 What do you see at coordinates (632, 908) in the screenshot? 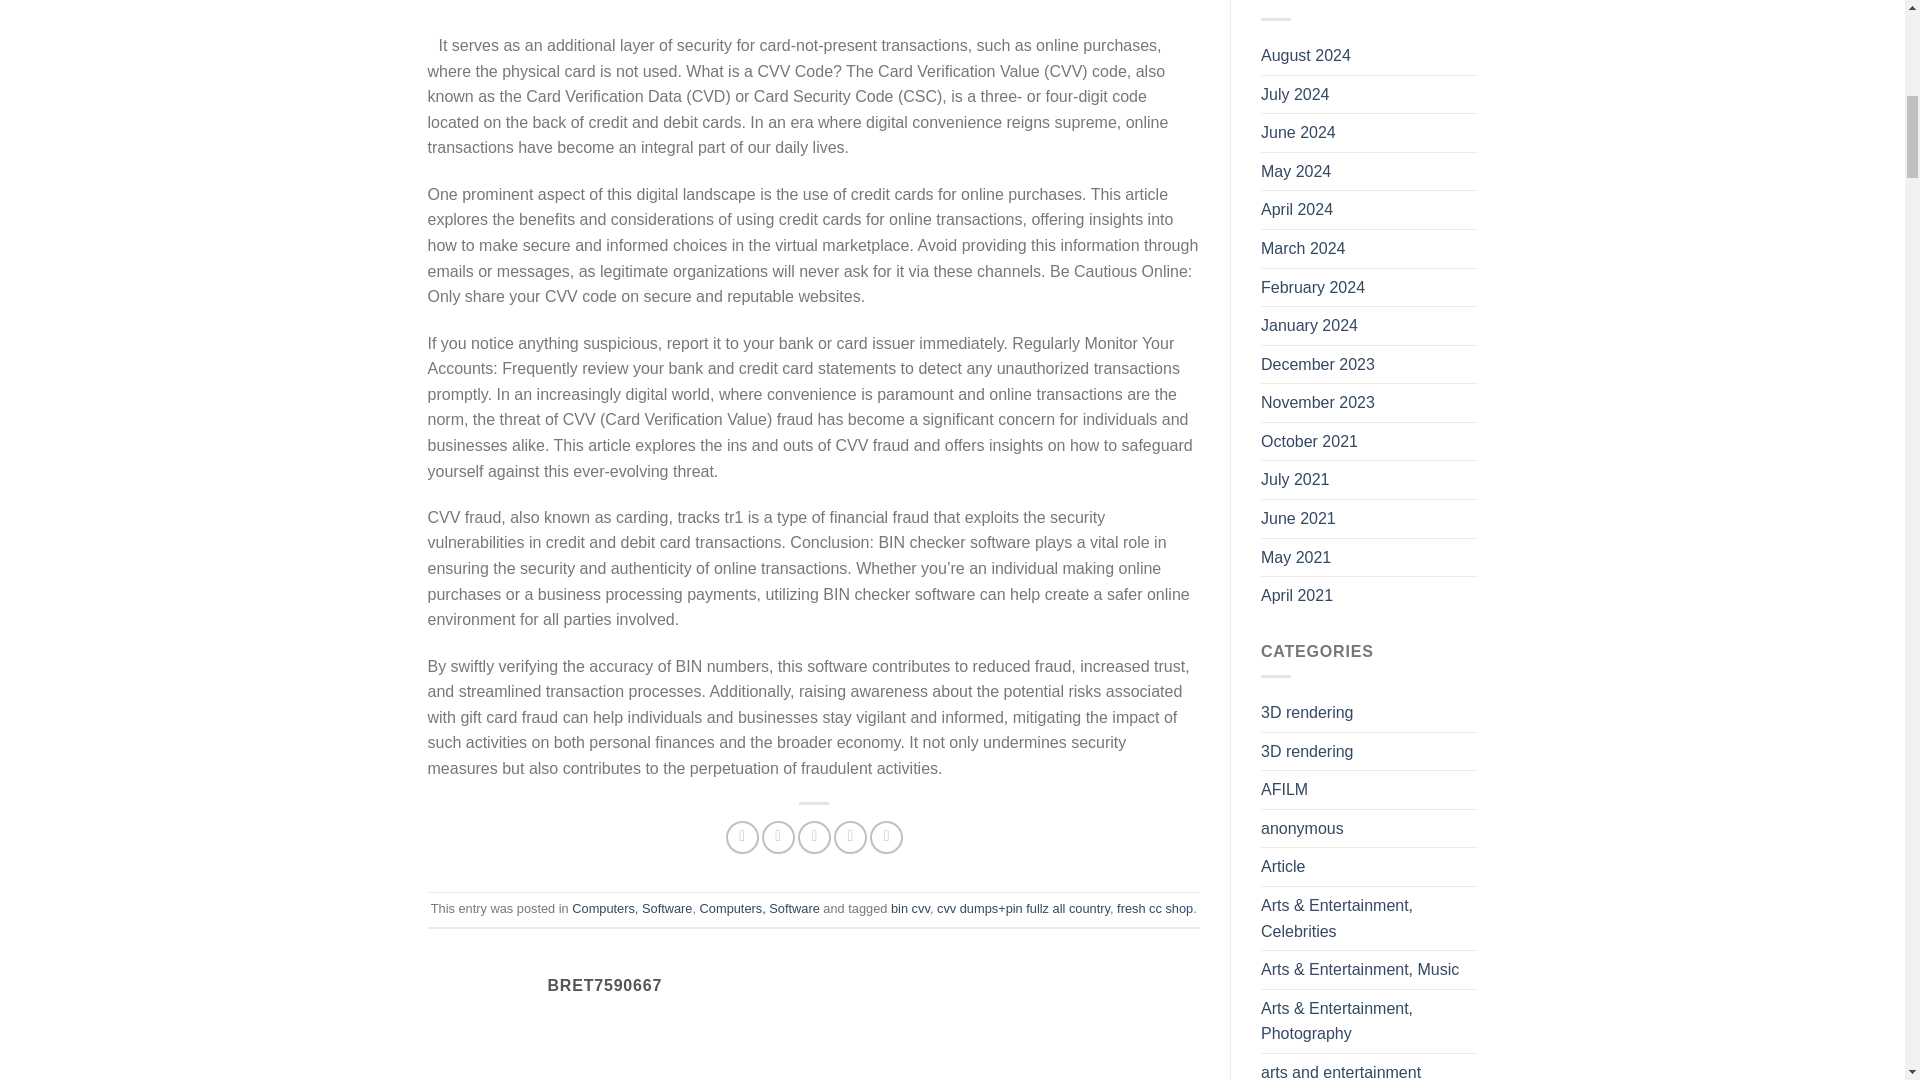
I see `Computers, Software` at bounding box center [632, 908].